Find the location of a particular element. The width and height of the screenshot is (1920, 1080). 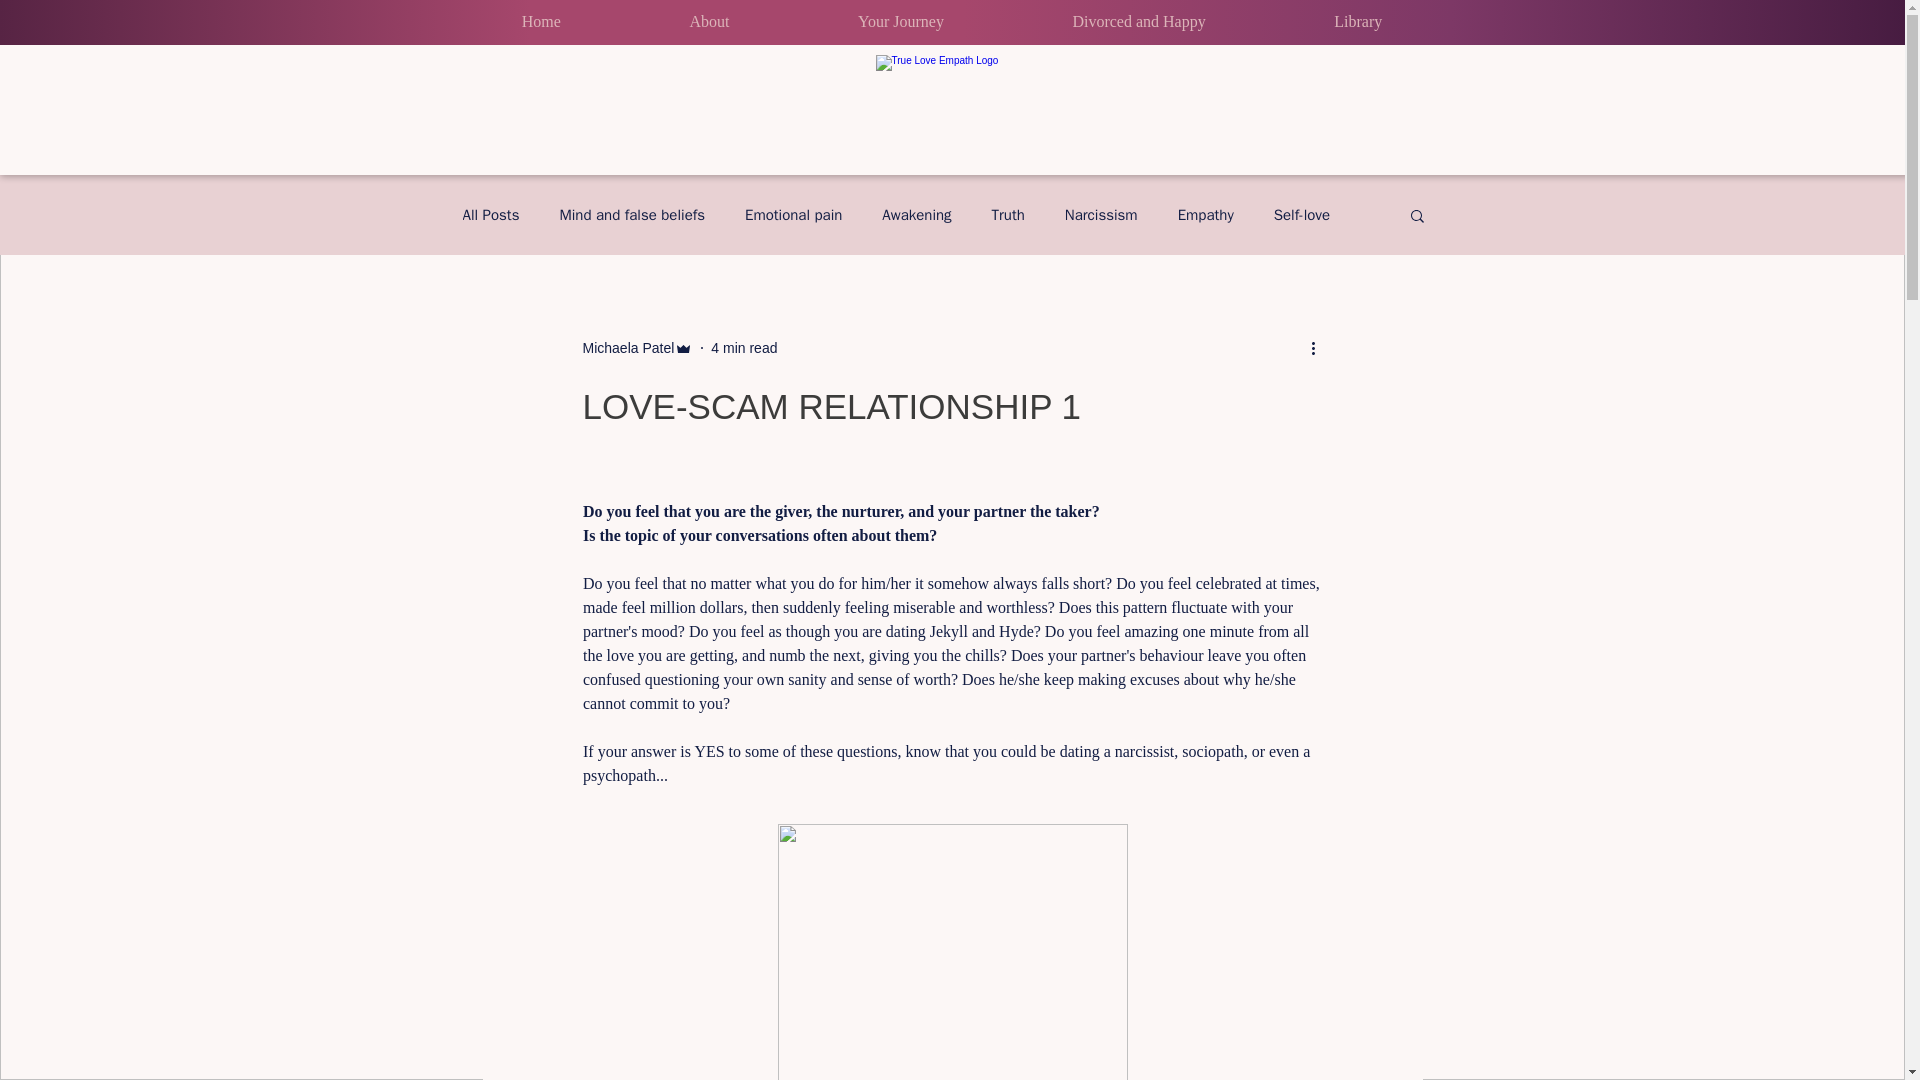

About is located at coordinates (709, 21).